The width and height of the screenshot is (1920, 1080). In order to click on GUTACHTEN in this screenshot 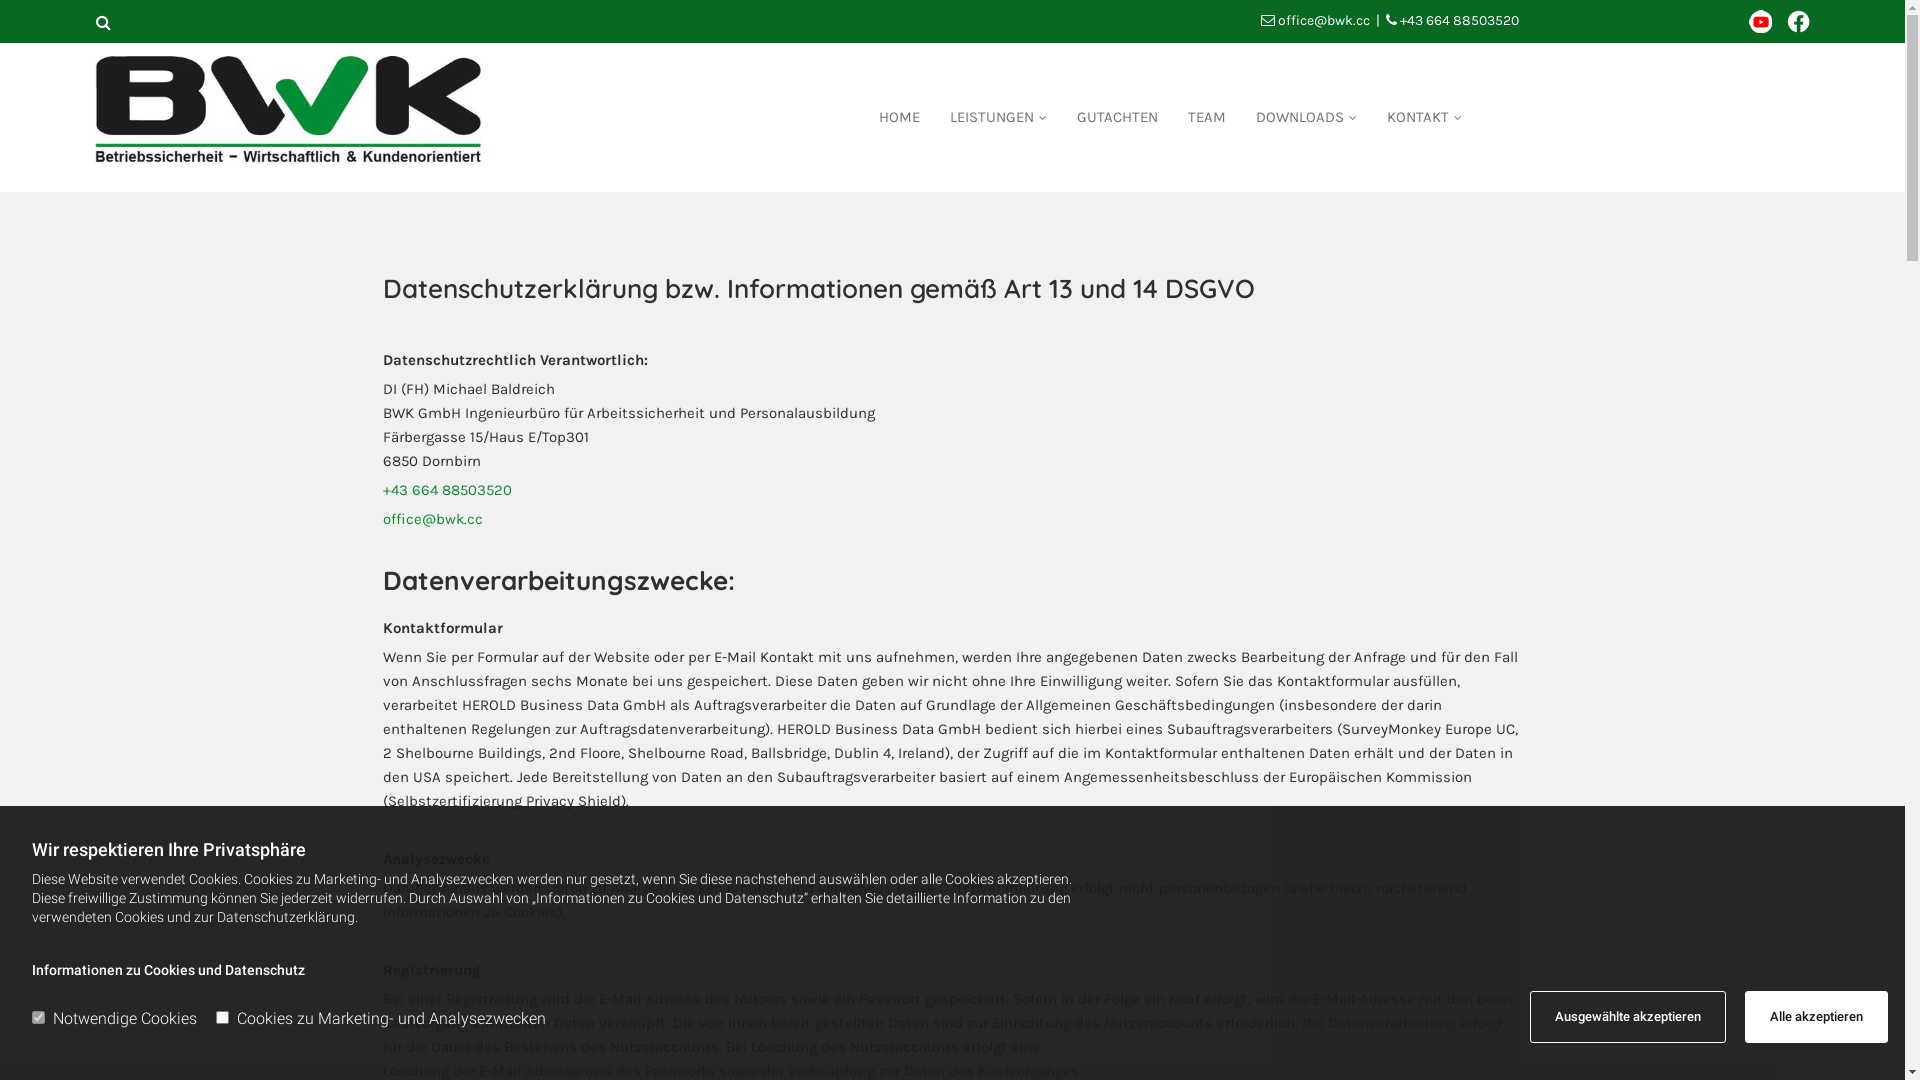, I will do `click(1118, 117)`.